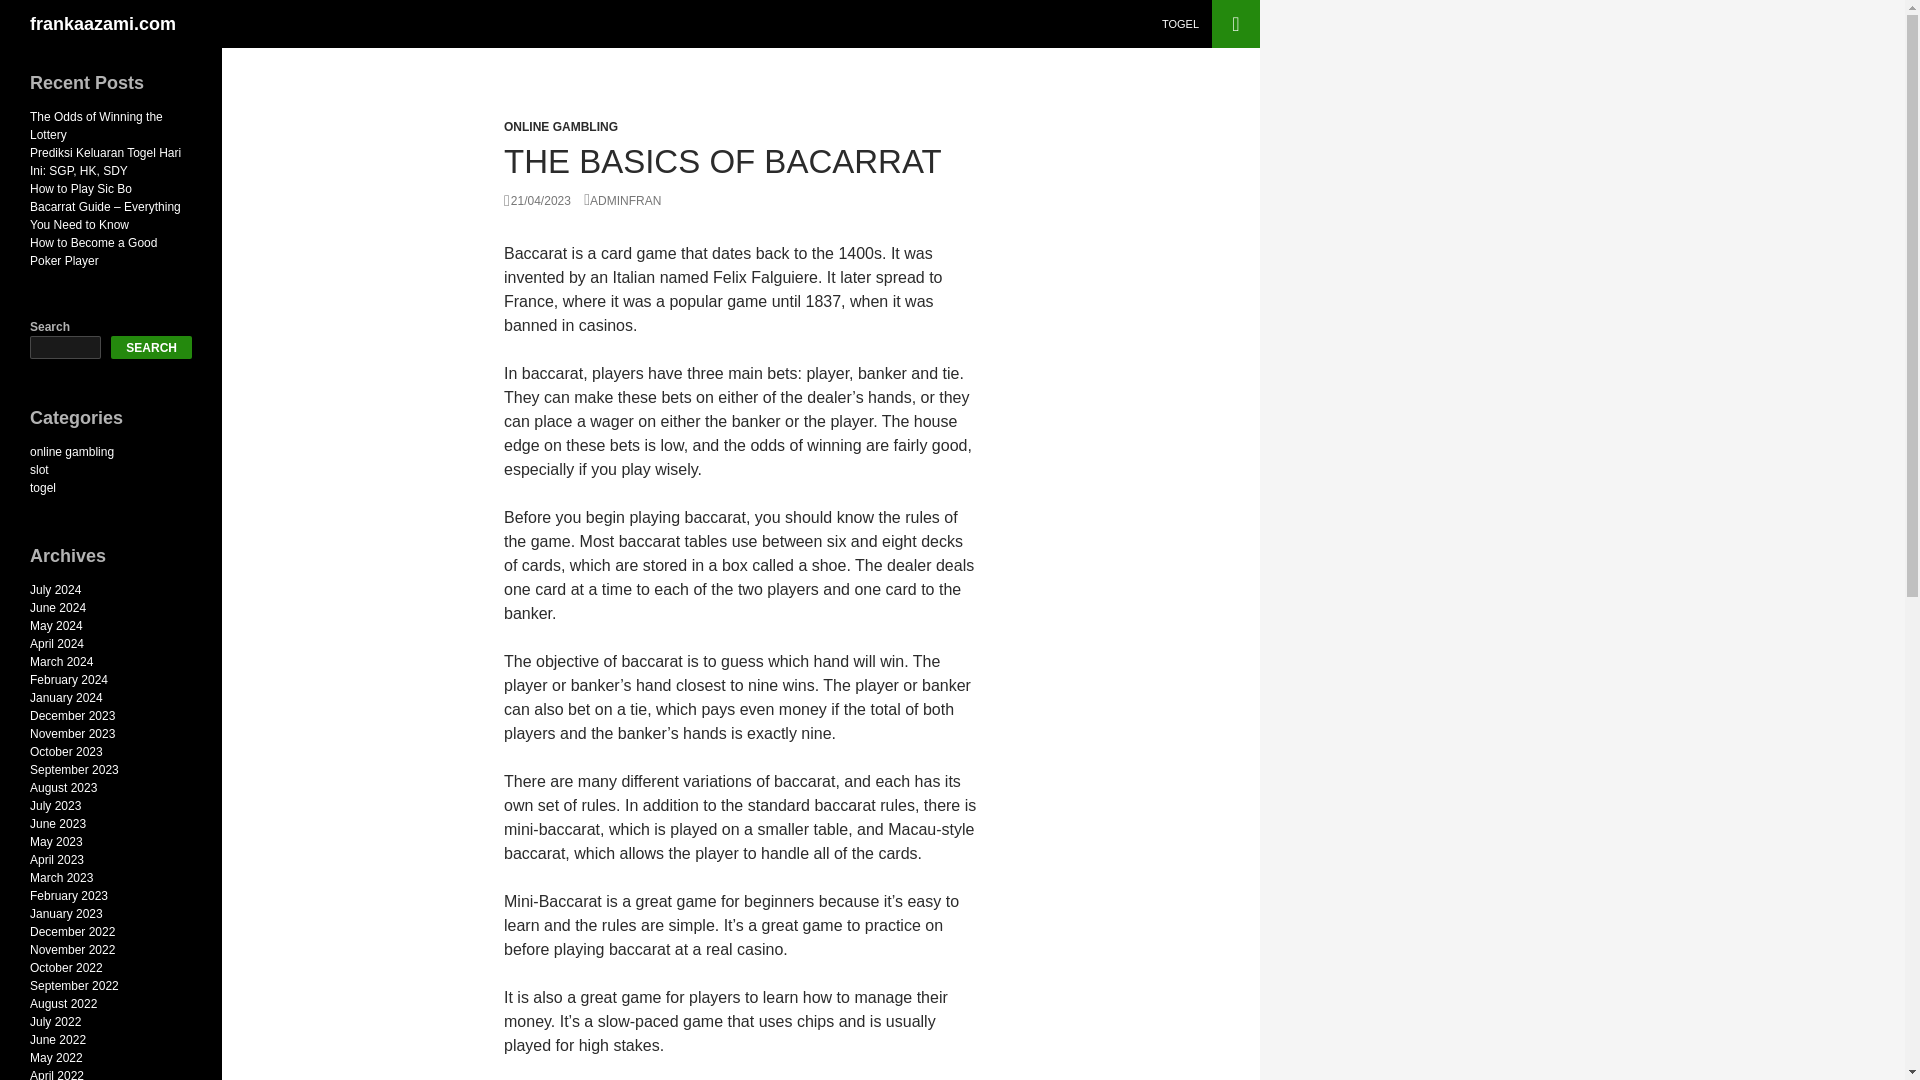 The height and width of the screenshot is (1080, 1920). I want to click on June 2024, so click(58, 607).